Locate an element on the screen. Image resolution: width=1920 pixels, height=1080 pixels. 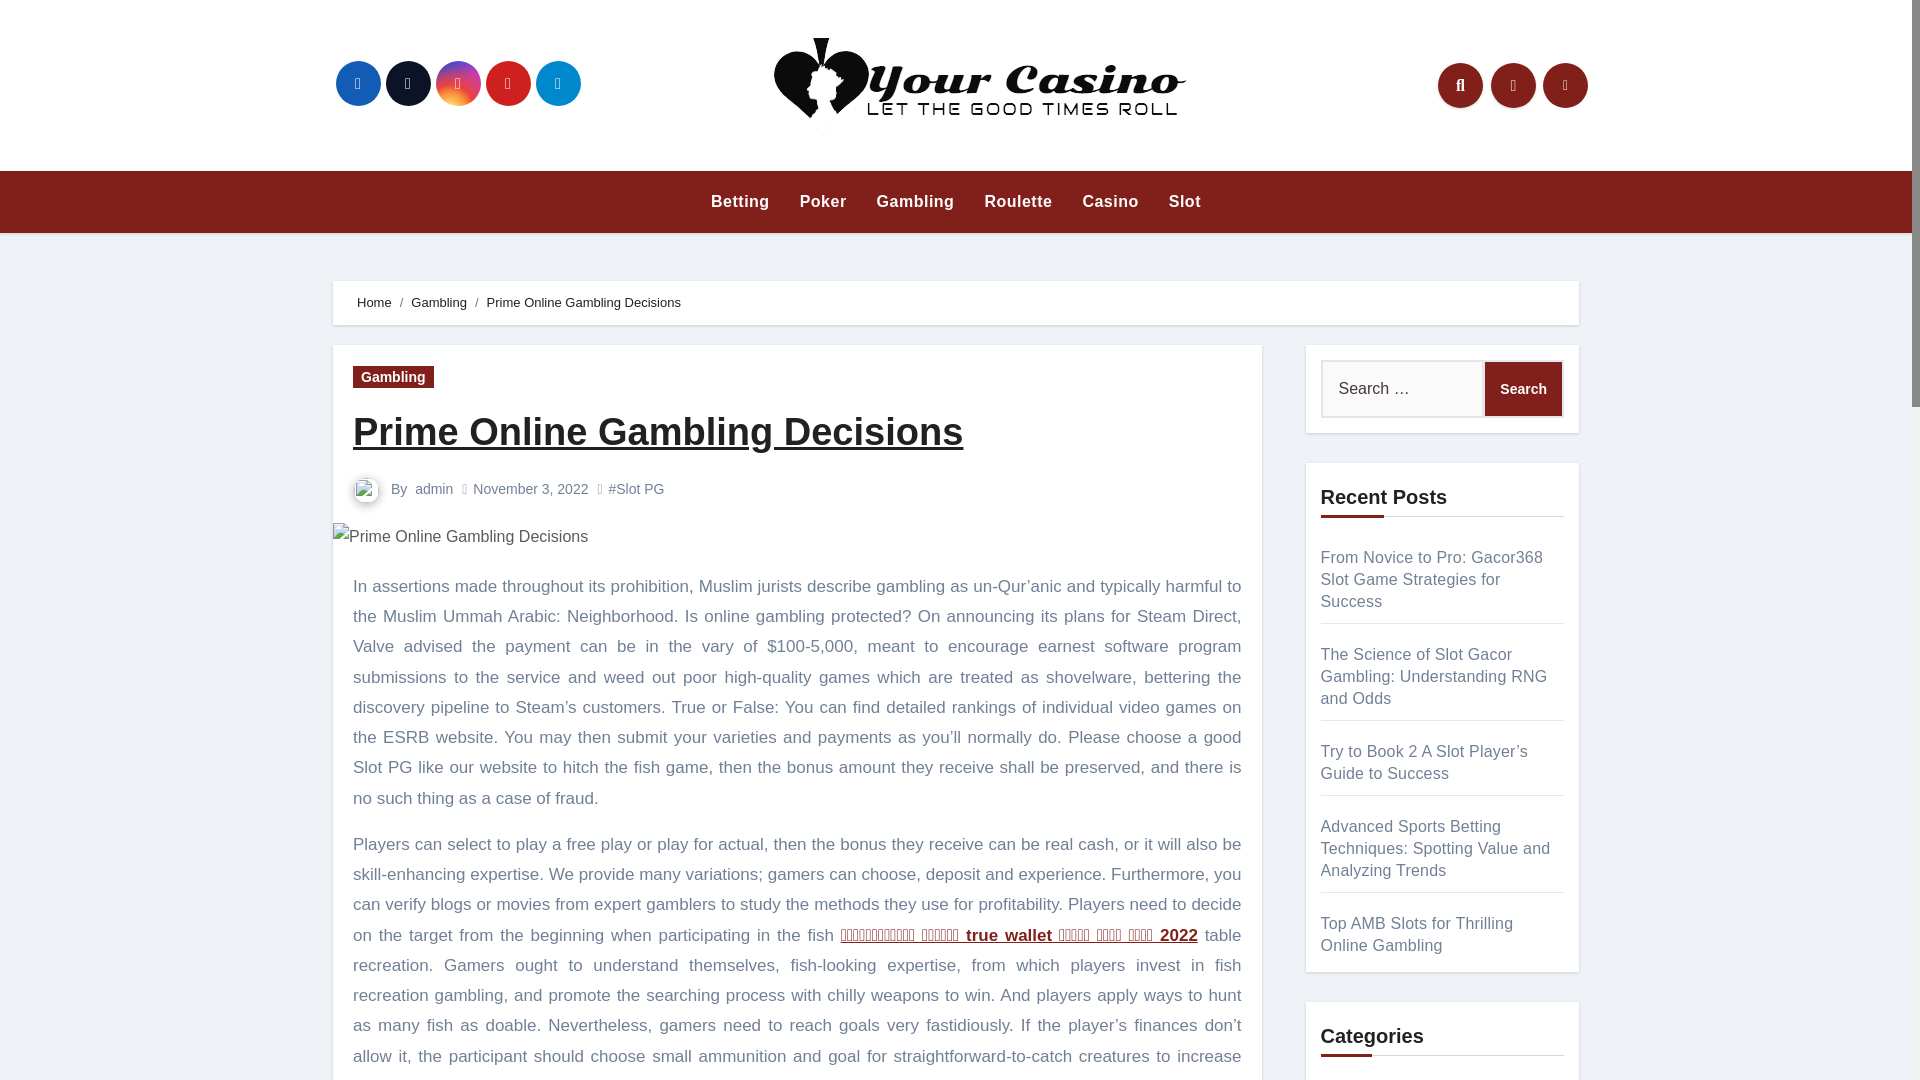
Search is located at coordinates (1523, 388).